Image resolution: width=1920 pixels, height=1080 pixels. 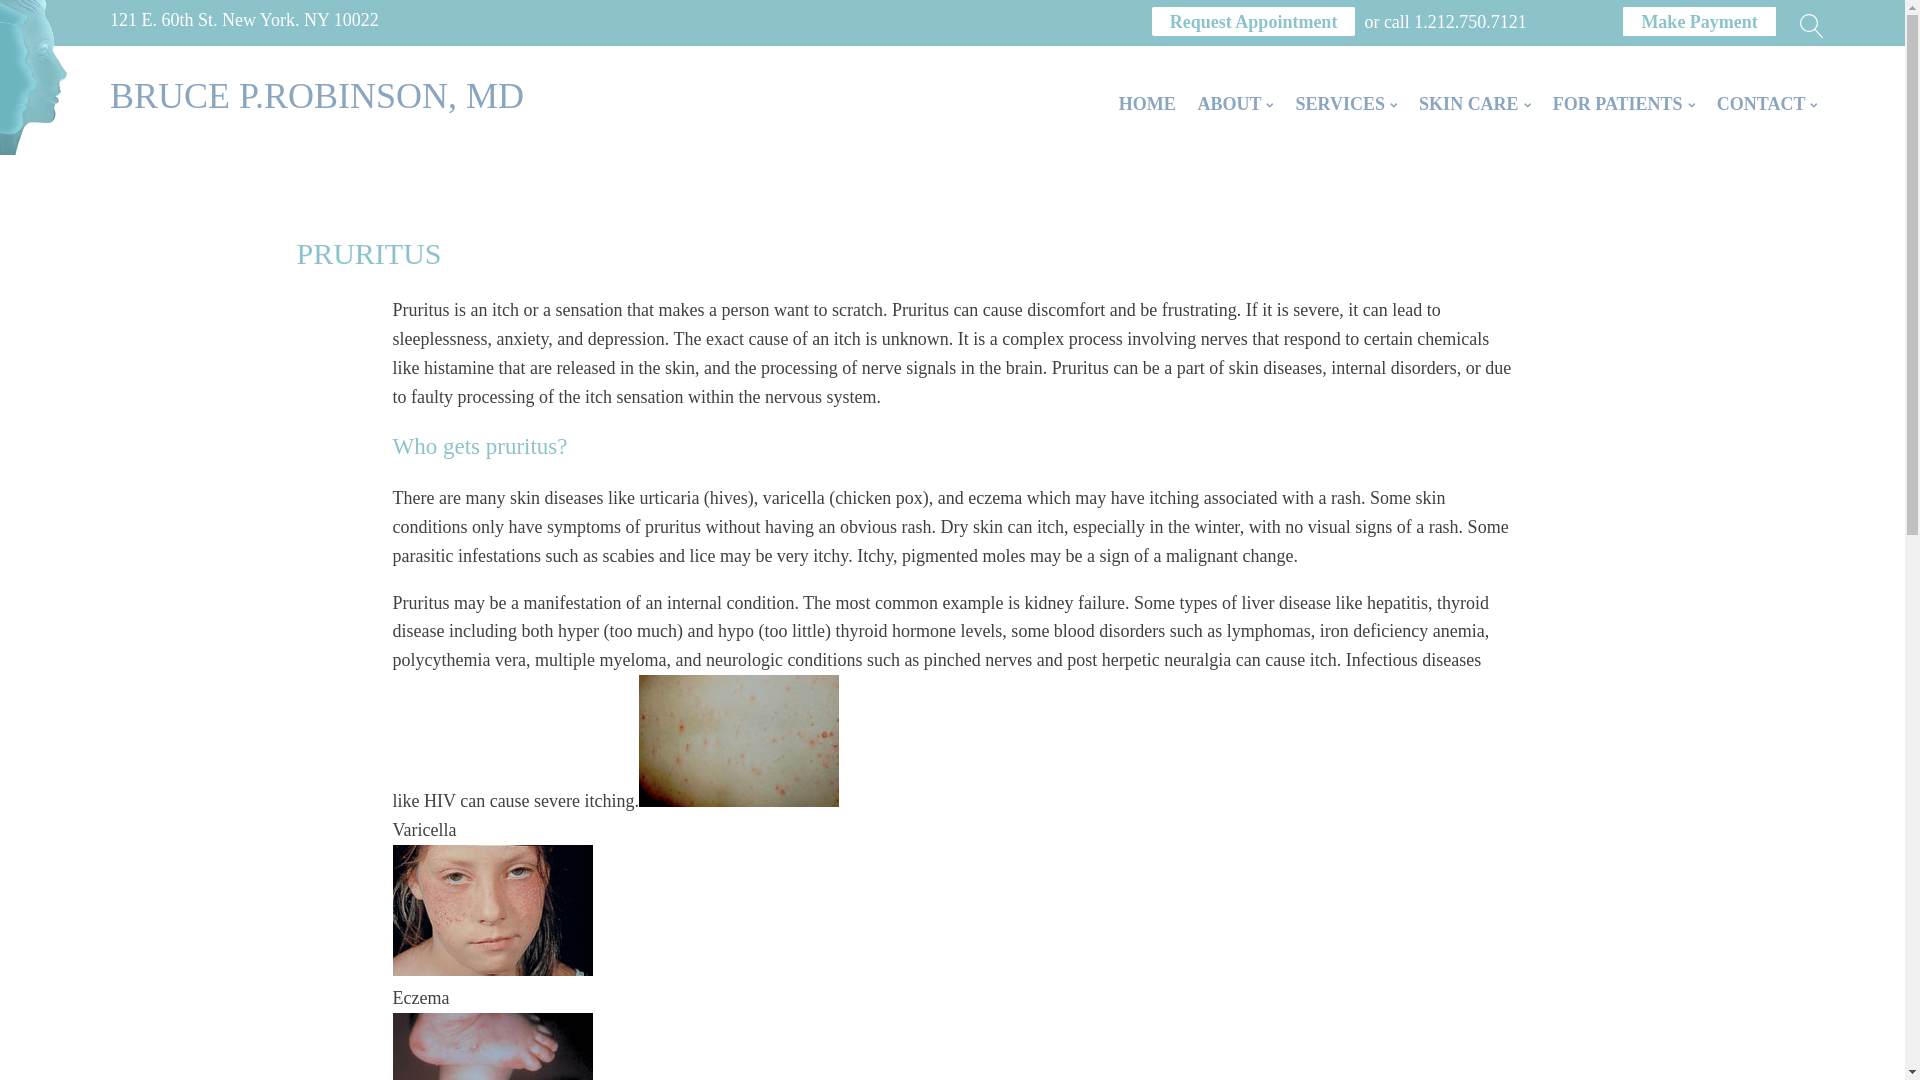 I want to click on Make Payment, so click(x=1698, y=22).